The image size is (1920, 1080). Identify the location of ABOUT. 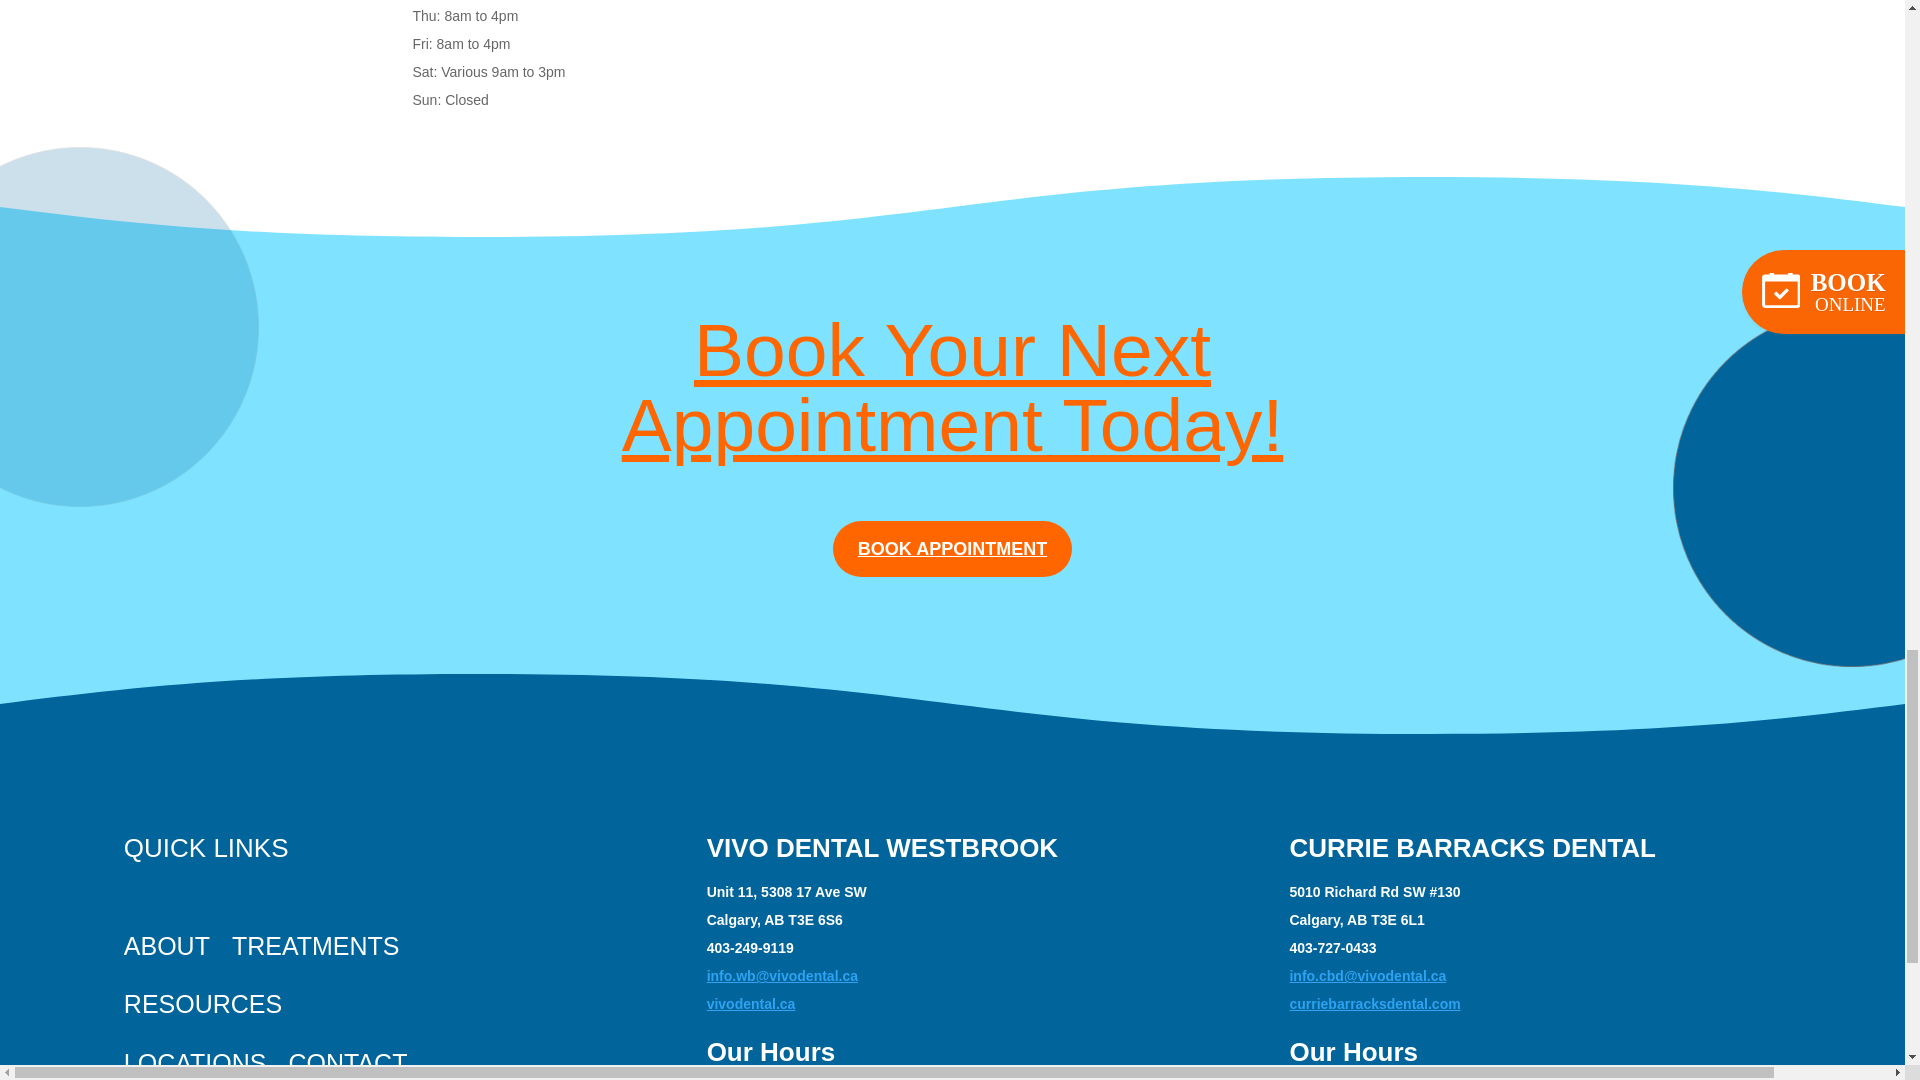
(166, 942).